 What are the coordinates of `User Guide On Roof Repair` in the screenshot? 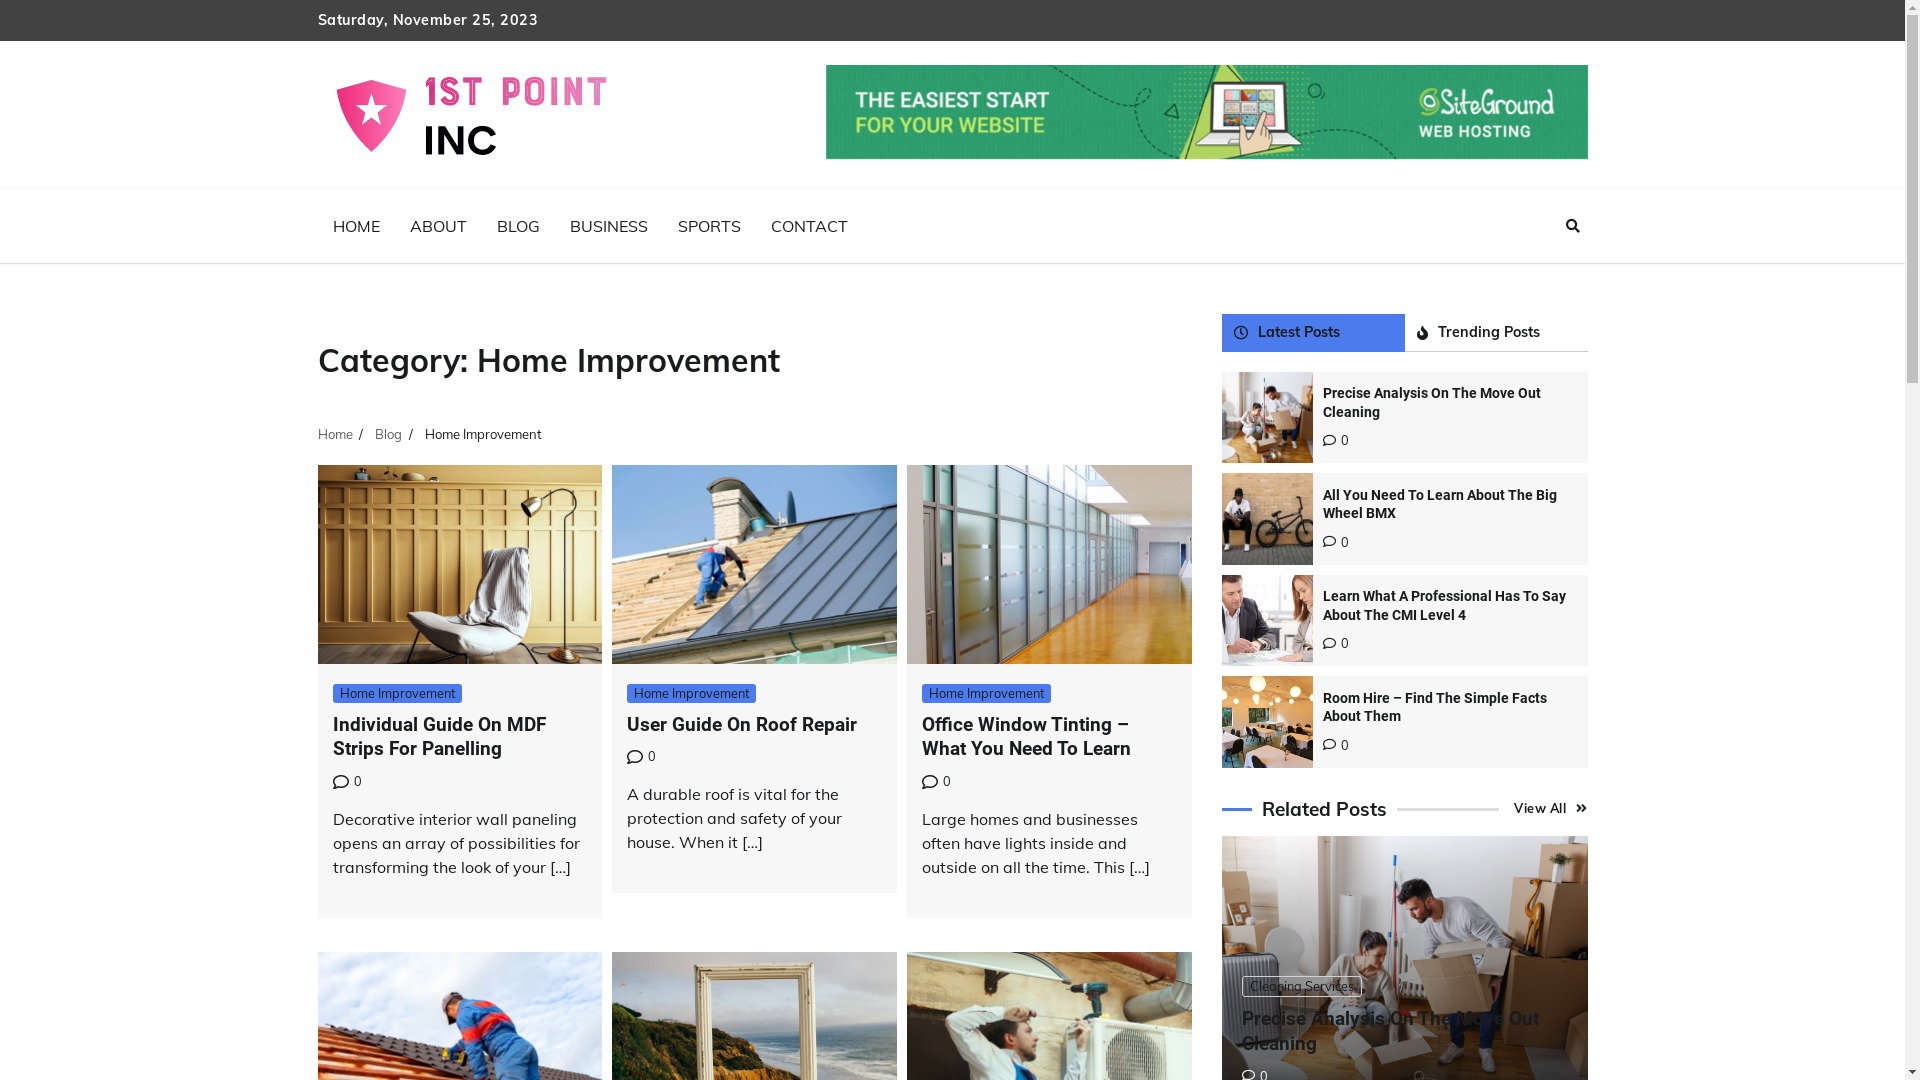 It's located at (742, 724).